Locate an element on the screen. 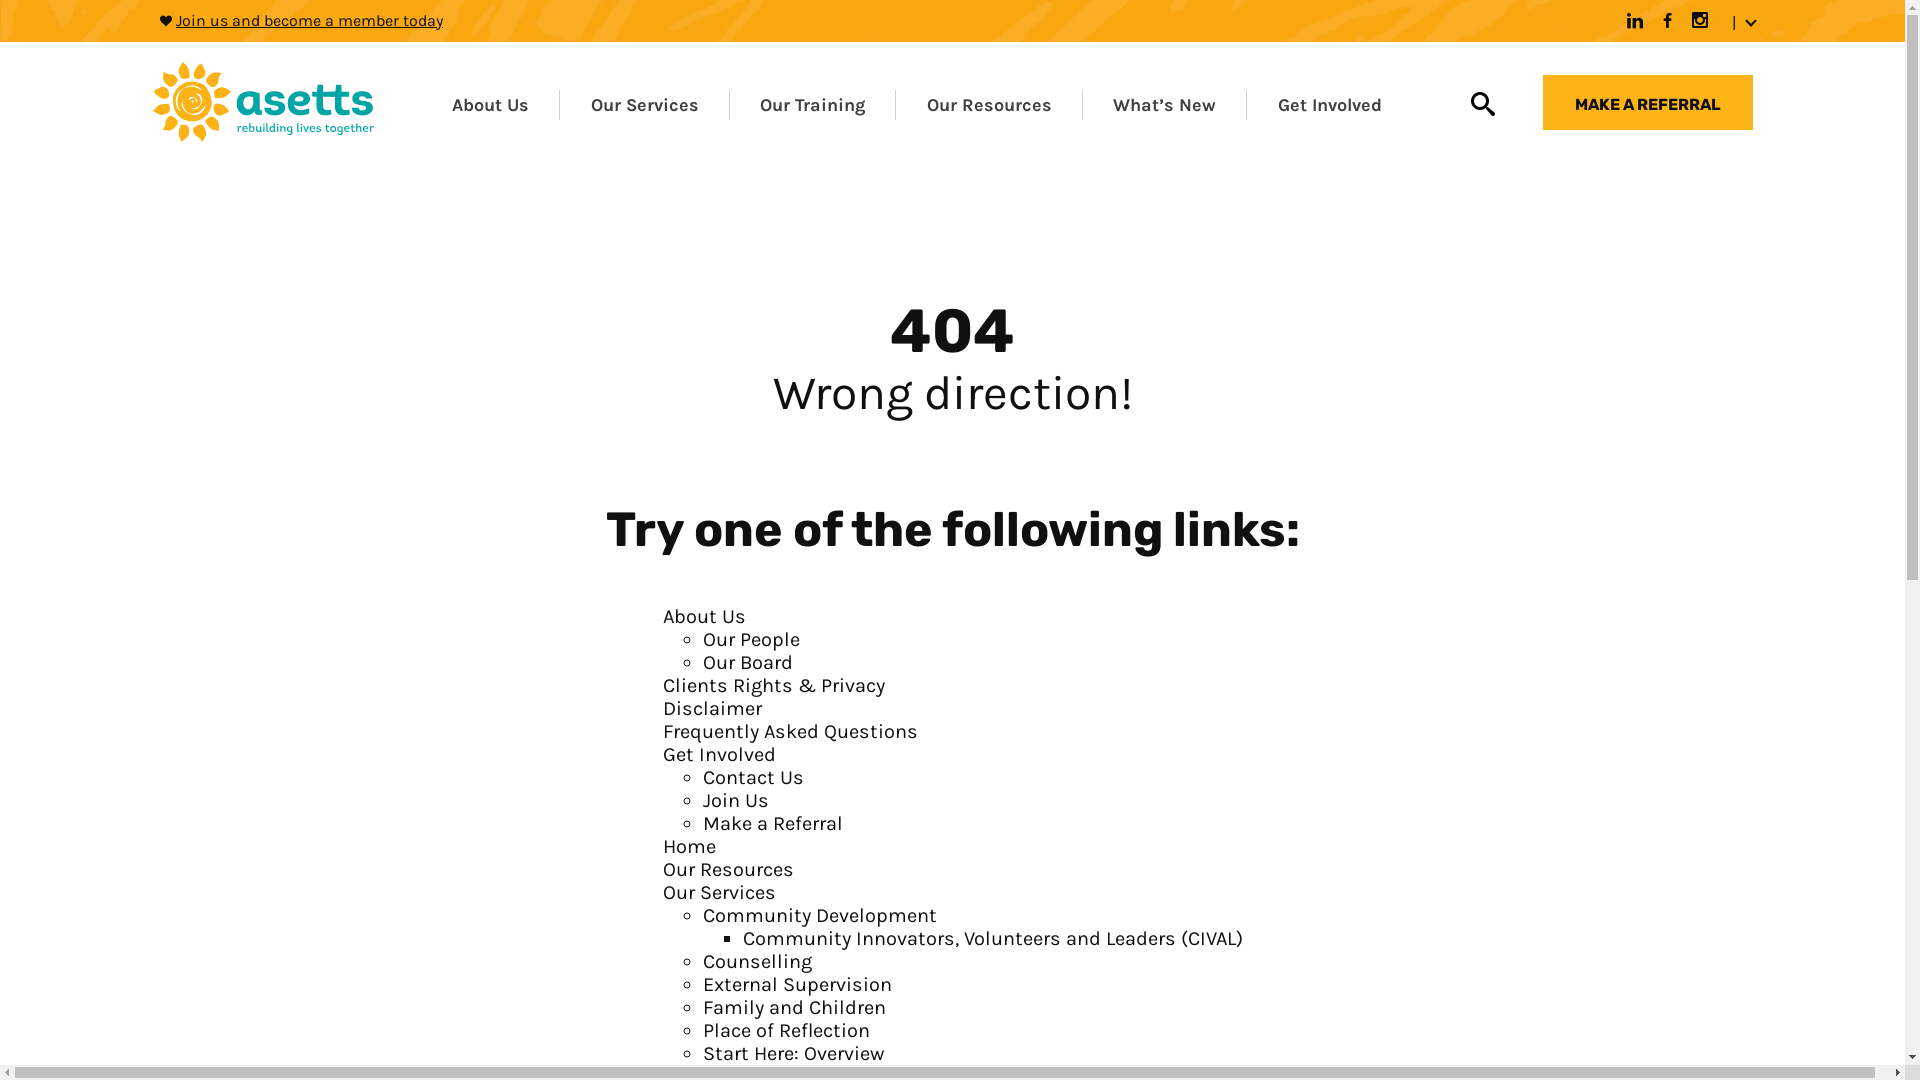 The image size is (1920, 1080). Disclaimer is located at coordinates (712, 710).